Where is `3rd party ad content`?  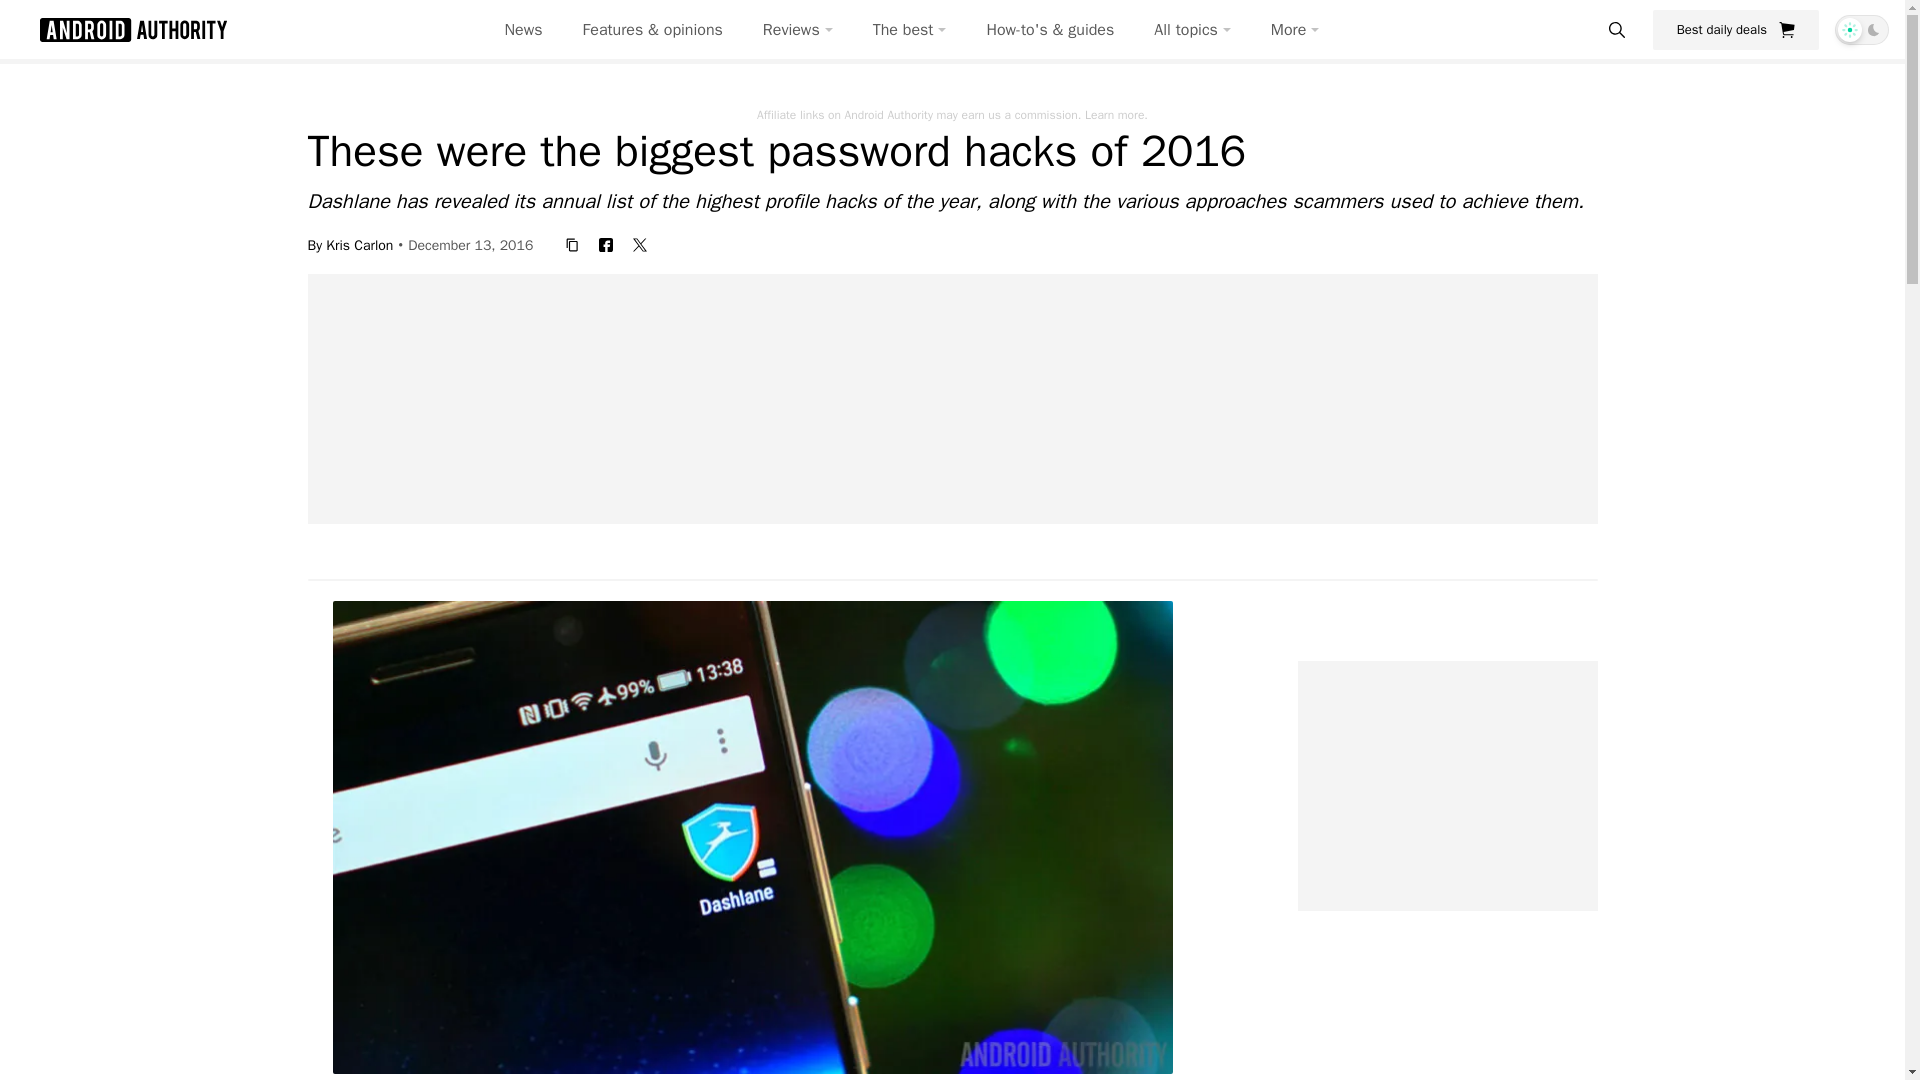
3rd party ad content is located at coordinates (1447, 786).